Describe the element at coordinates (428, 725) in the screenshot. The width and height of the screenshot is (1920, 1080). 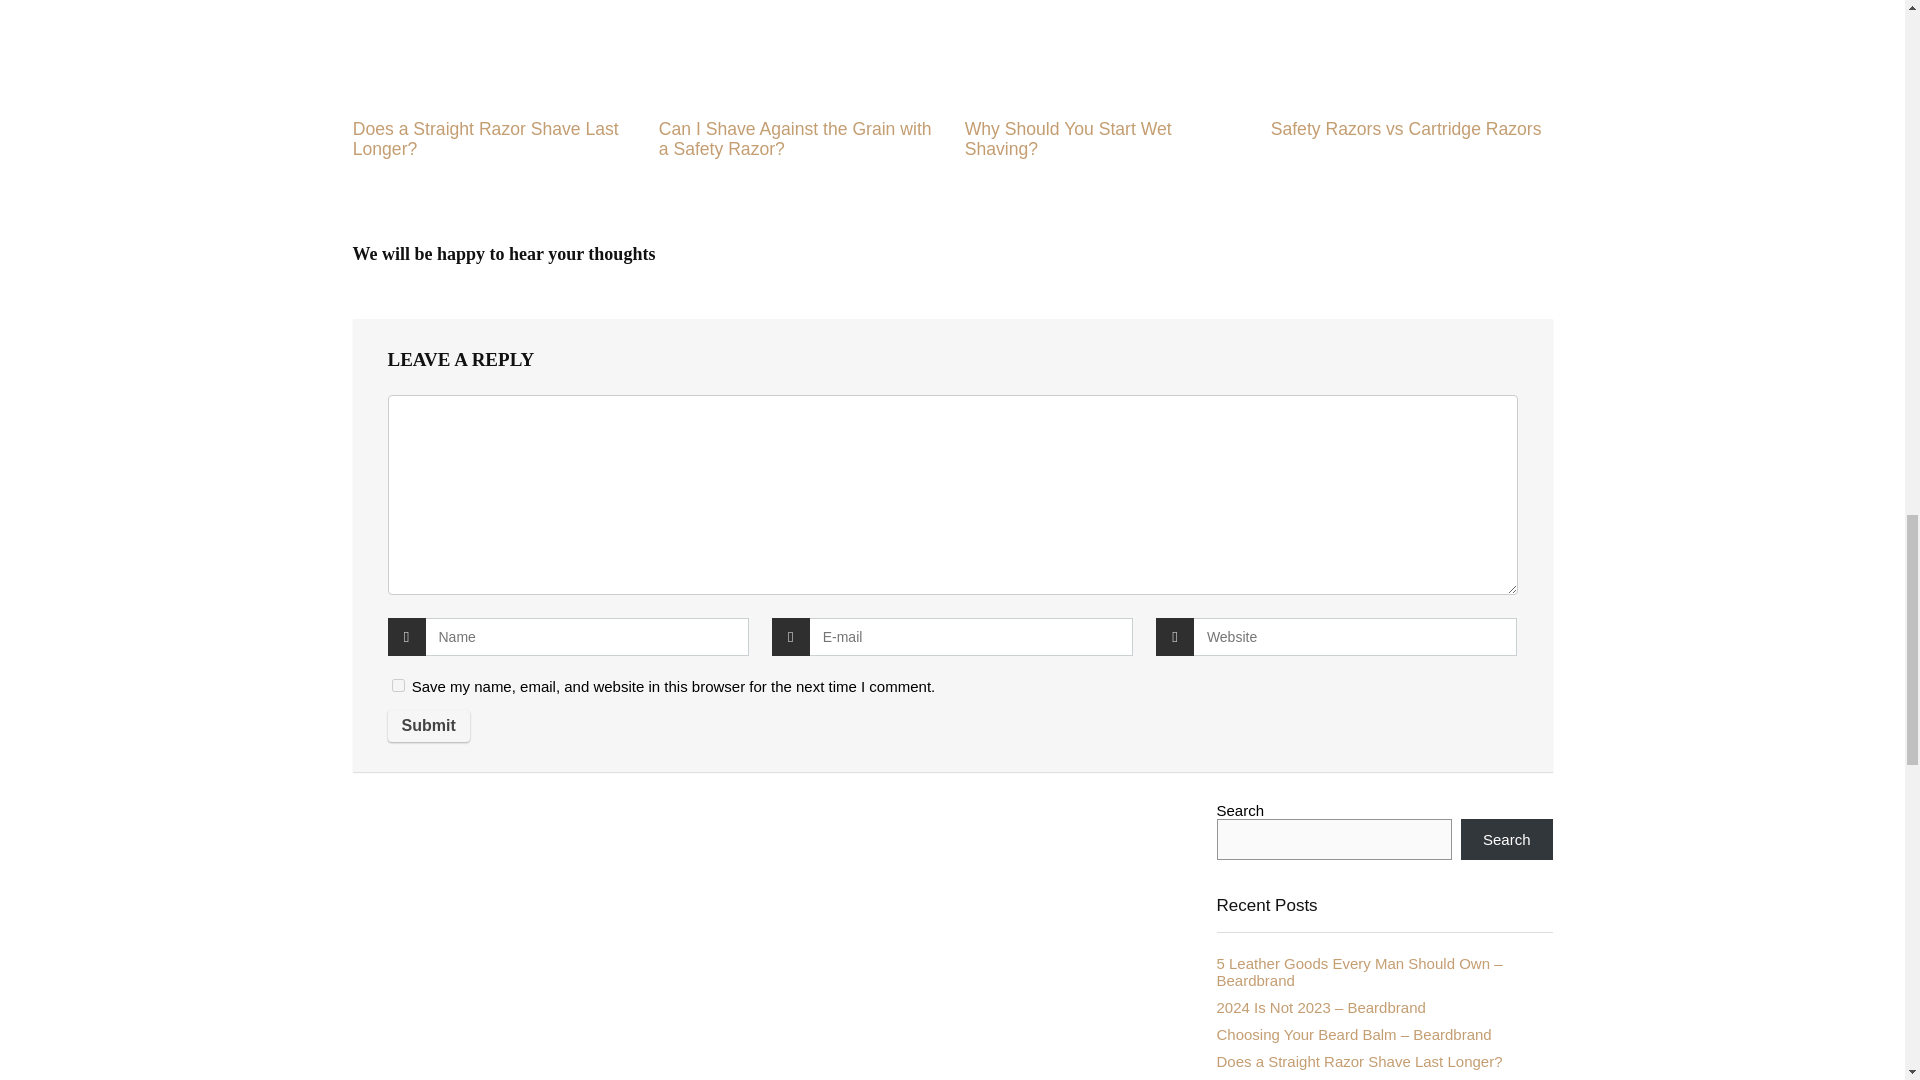
I see `Submit` at that location.